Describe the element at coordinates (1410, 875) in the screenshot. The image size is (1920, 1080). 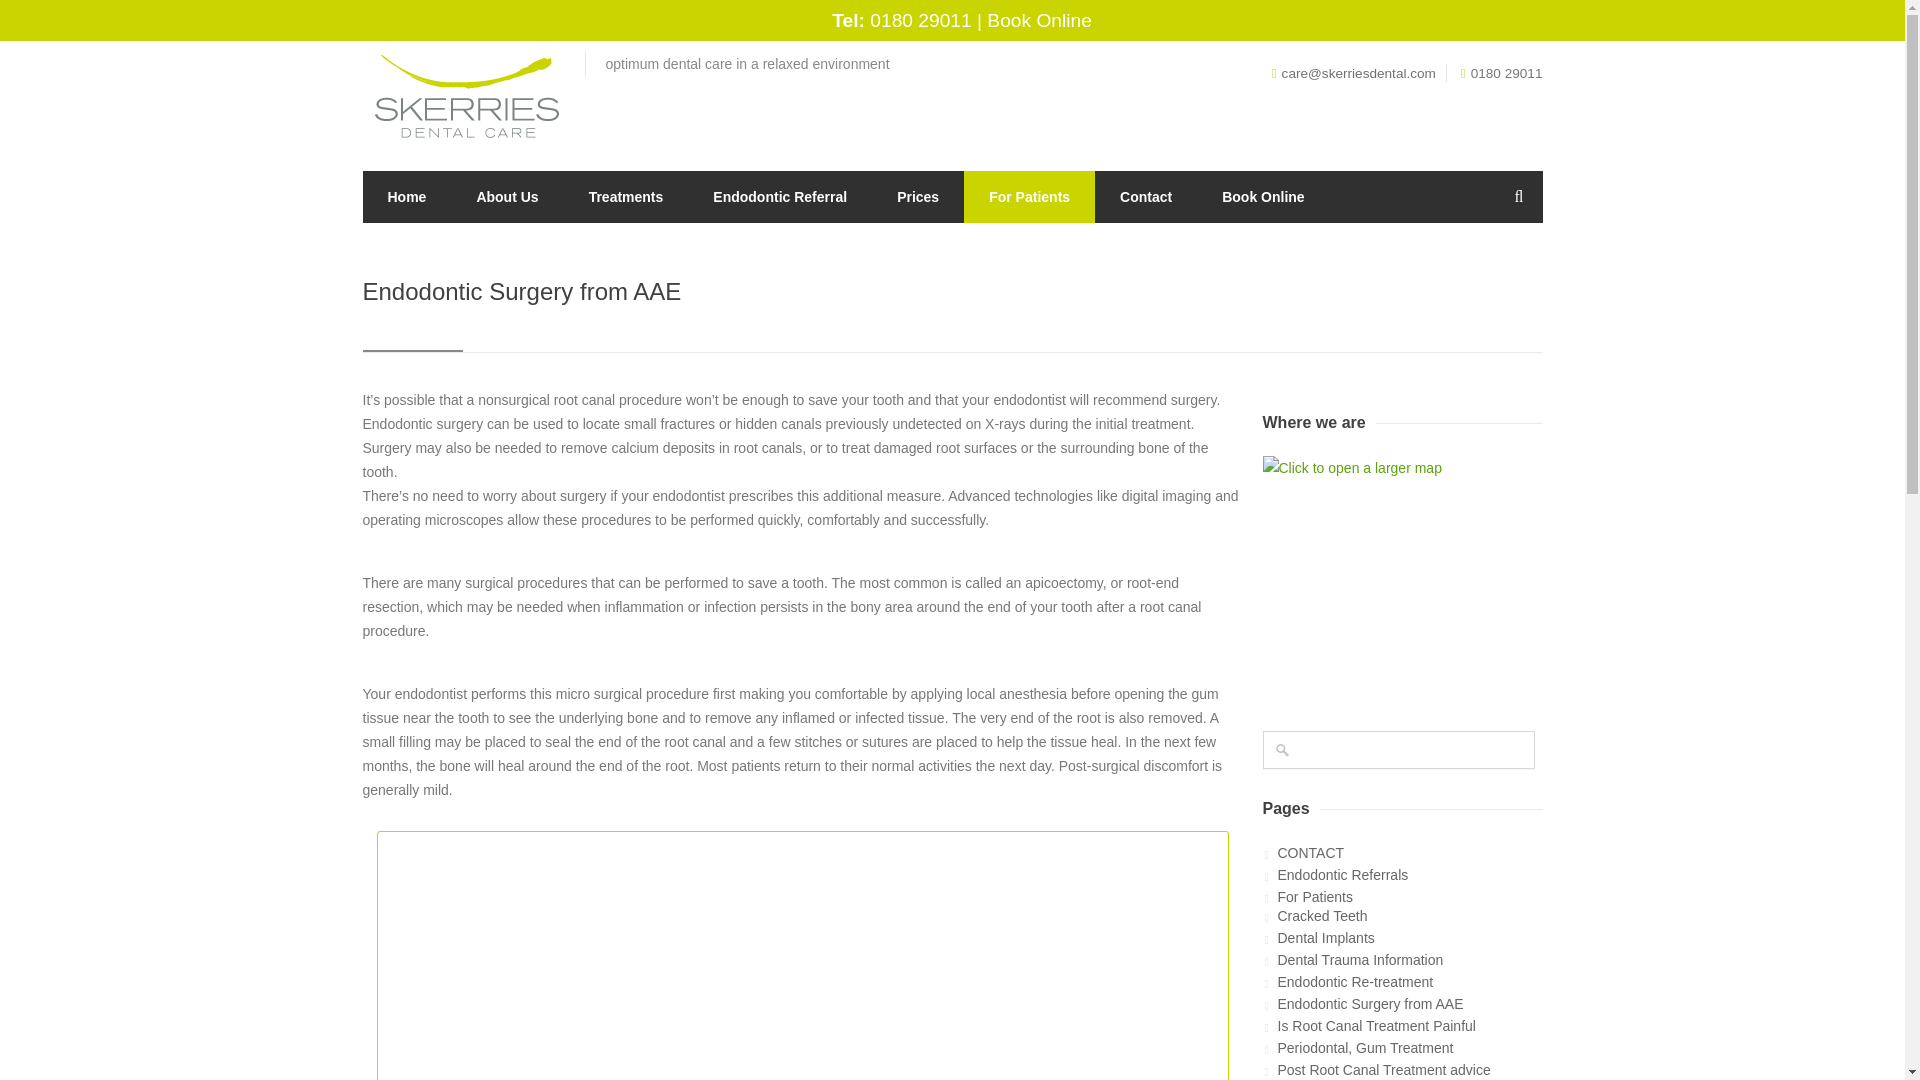
I see `Endodontic Referrals` at that location.